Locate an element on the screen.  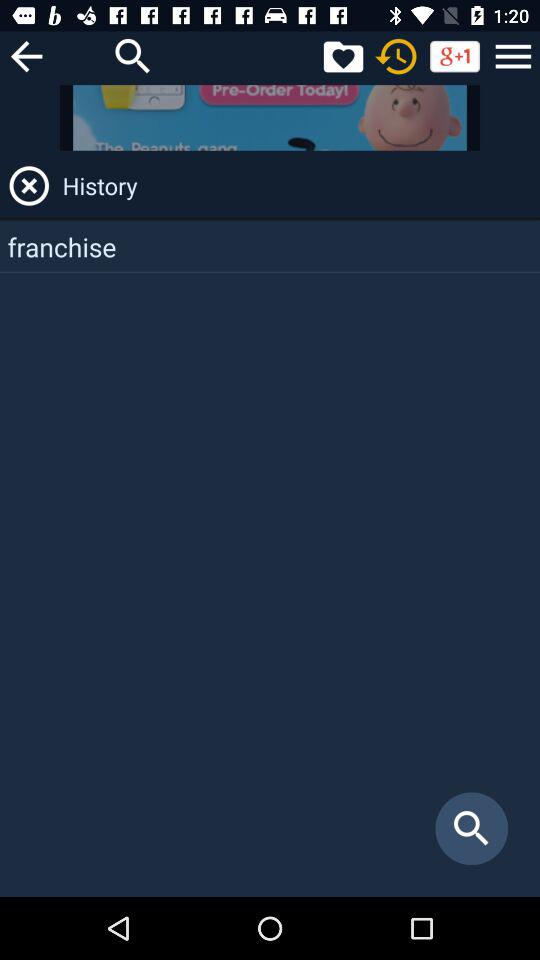
click on rewind icon is located at coordinates (396, 56).